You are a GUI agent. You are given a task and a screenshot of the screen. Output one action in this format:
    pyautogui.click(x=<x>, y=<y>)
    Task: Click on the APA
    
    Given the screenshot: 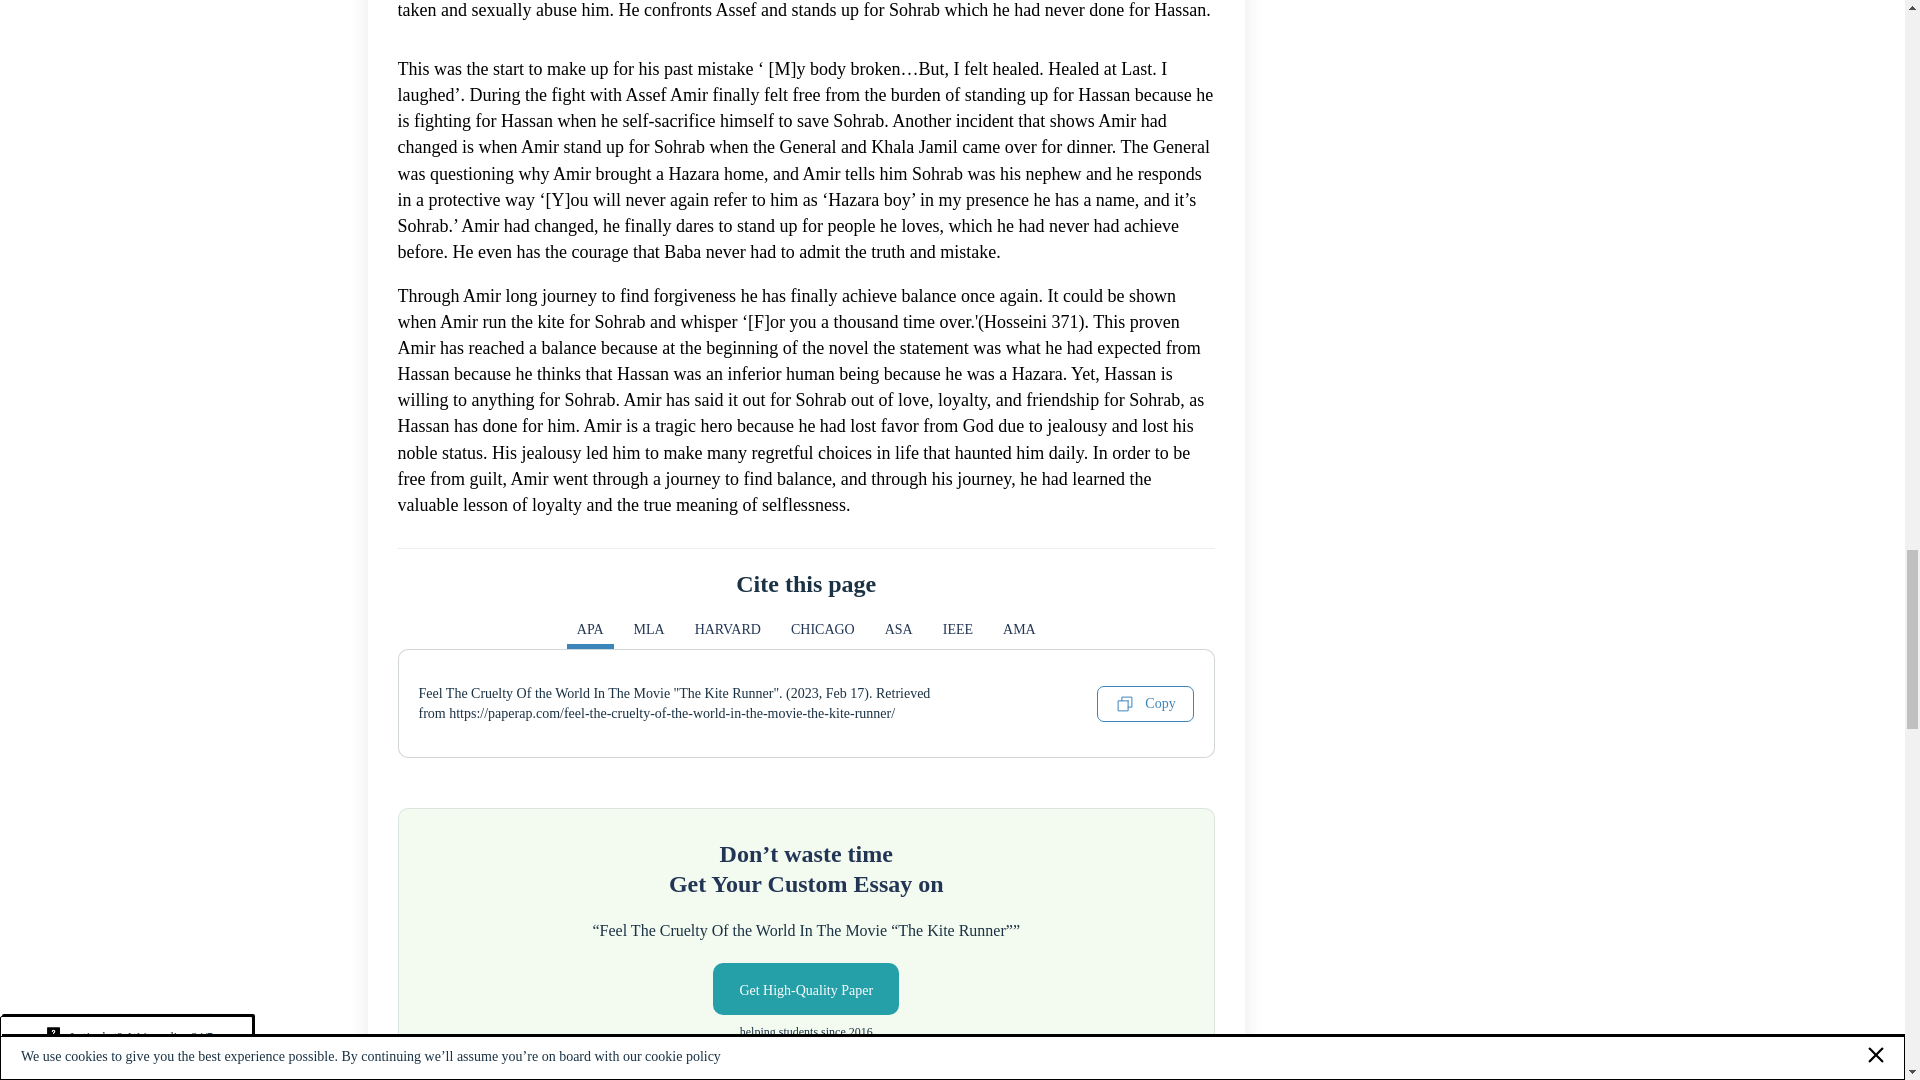 What is the action you would take?
    pyautogui.click(x=590, y=634)
    